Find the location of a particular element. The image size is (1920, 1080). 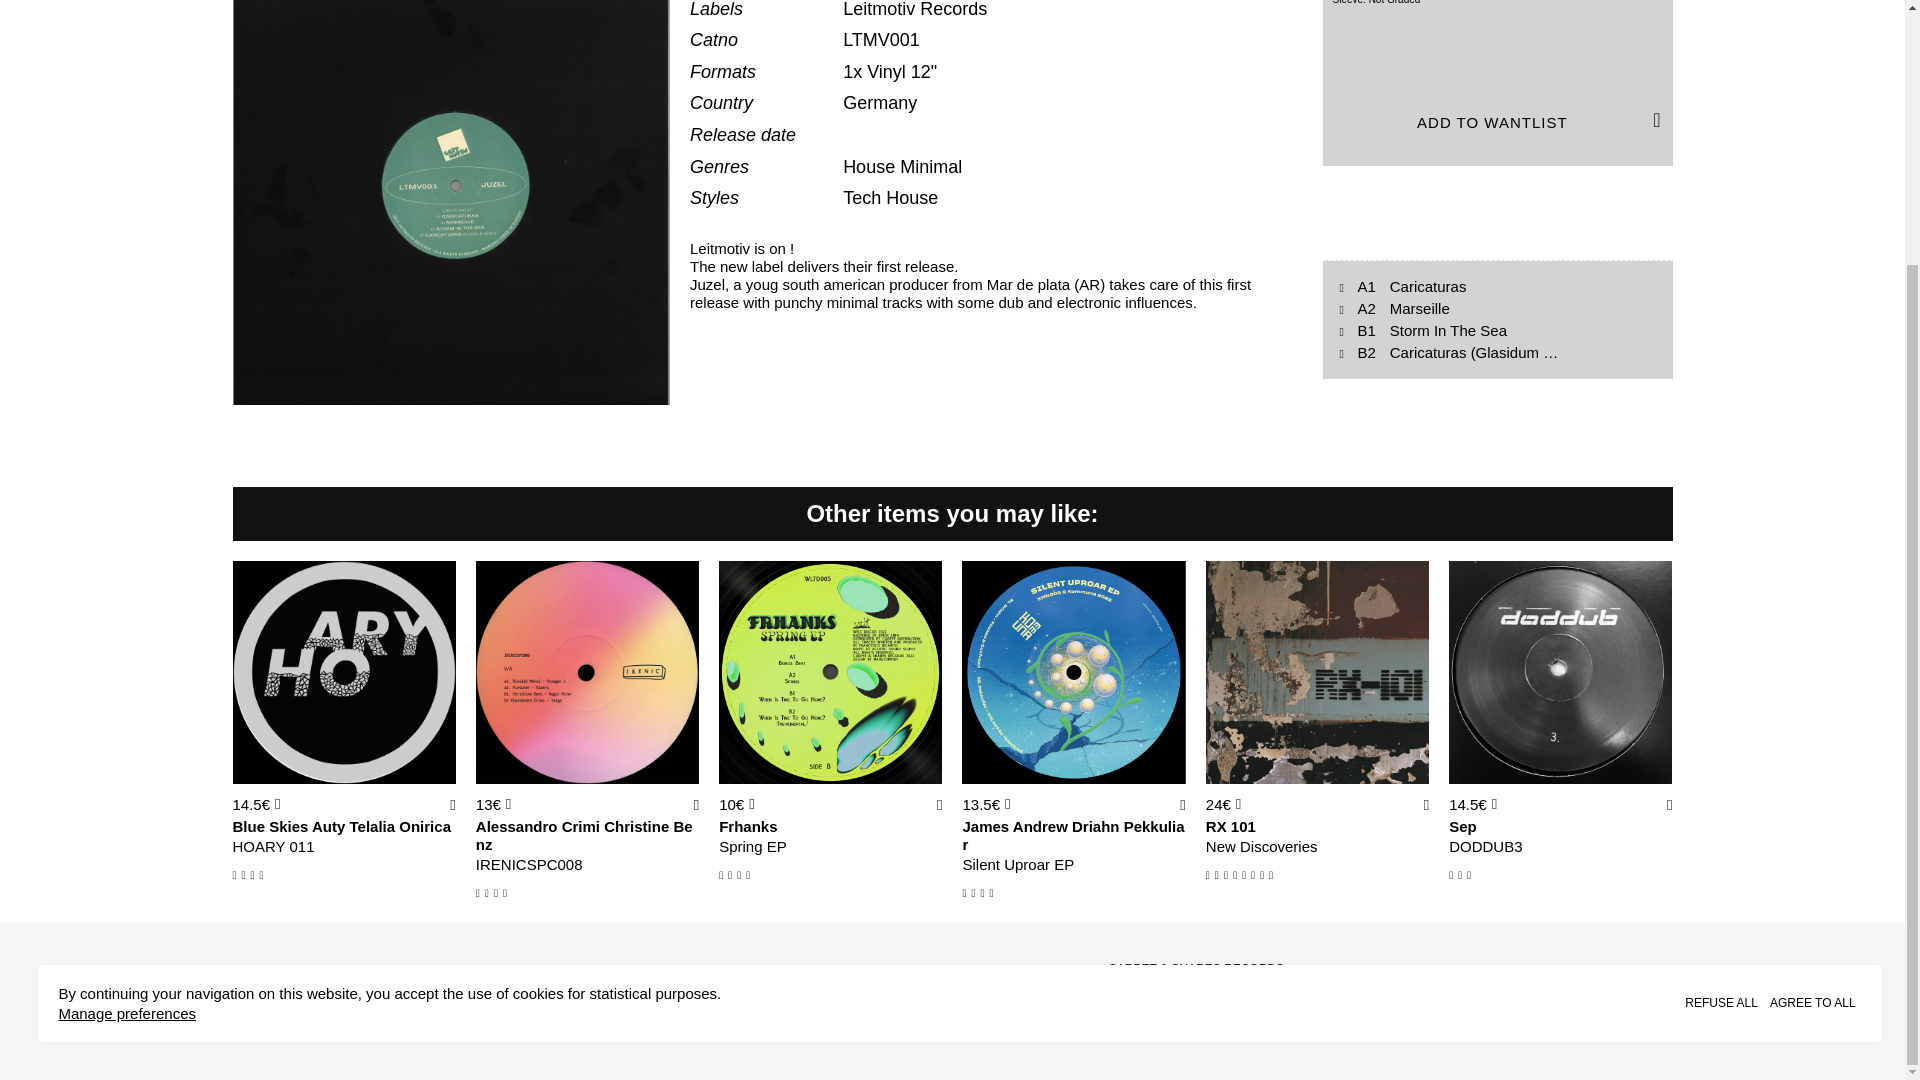

AGREE TO ALL is located at coordinates (1813, 665).